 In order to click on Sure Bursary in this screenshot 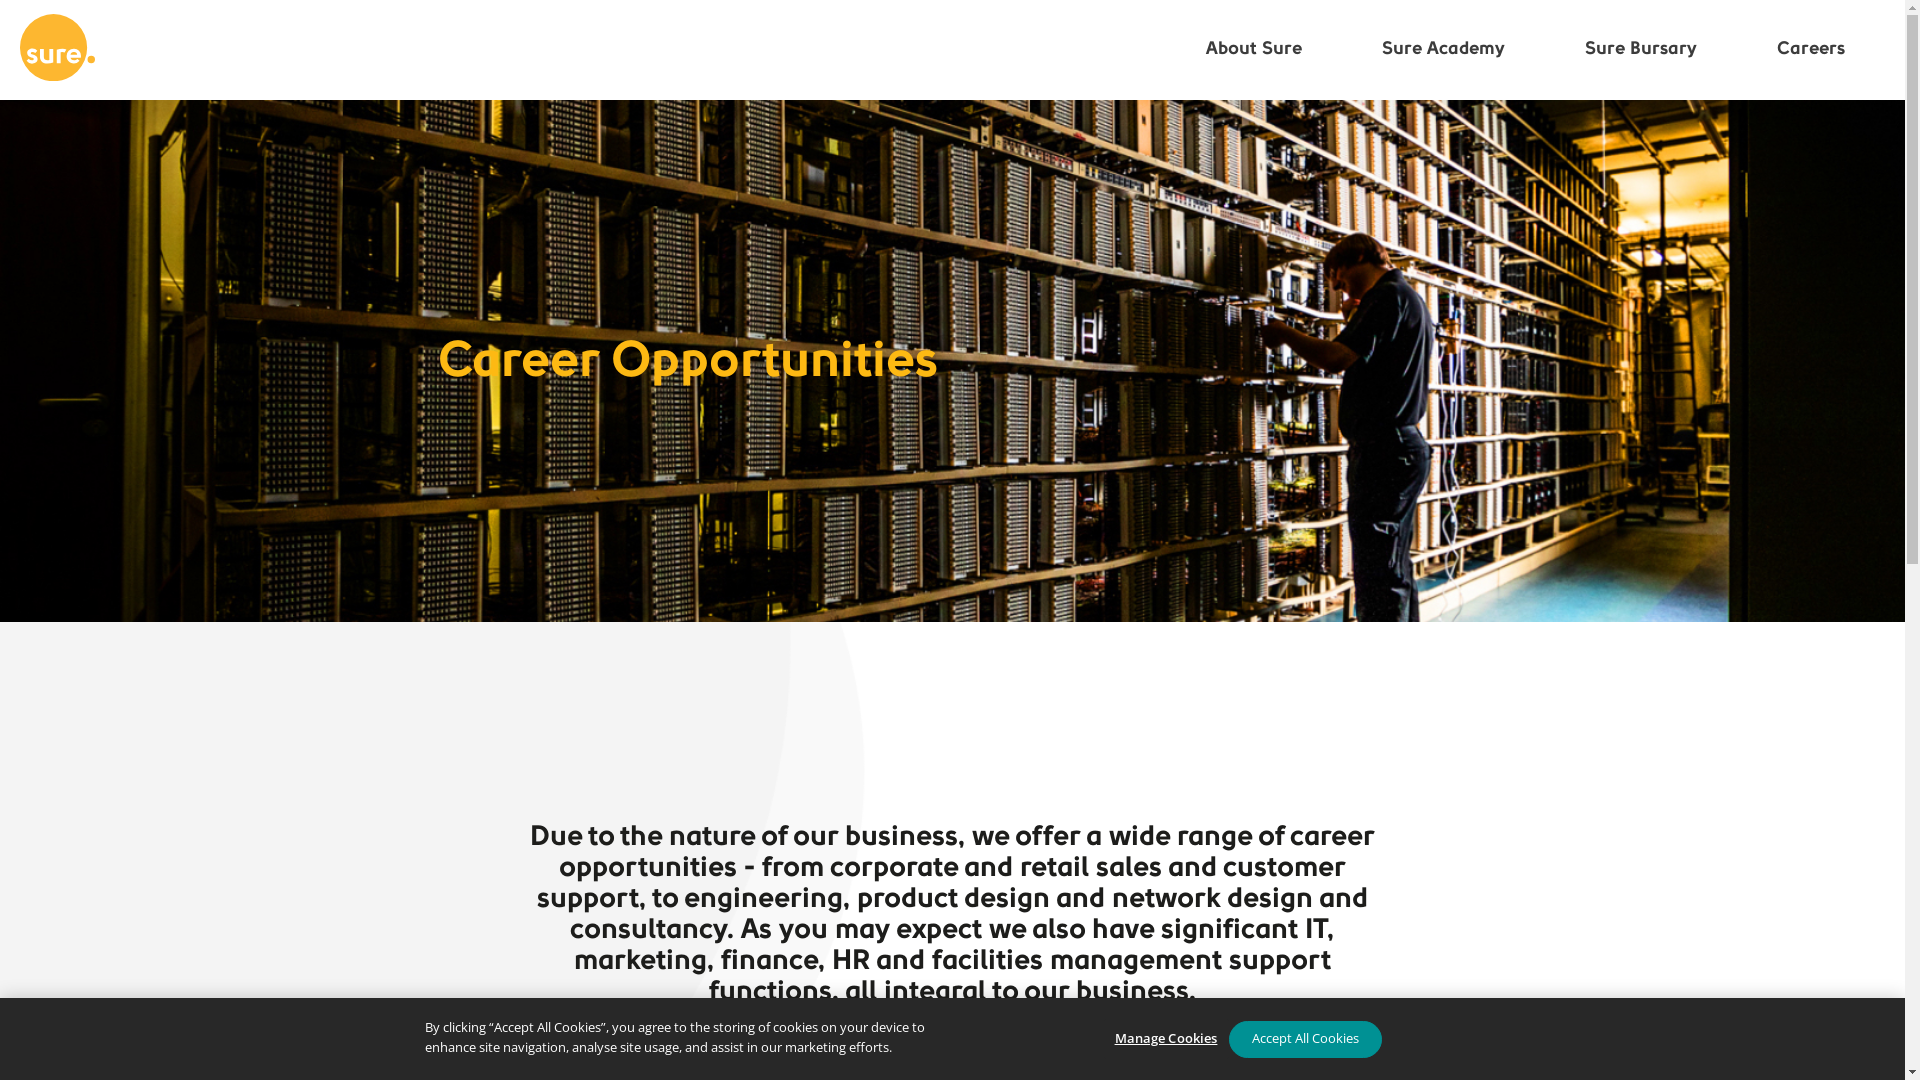, I will do `click(1641, 49)`.